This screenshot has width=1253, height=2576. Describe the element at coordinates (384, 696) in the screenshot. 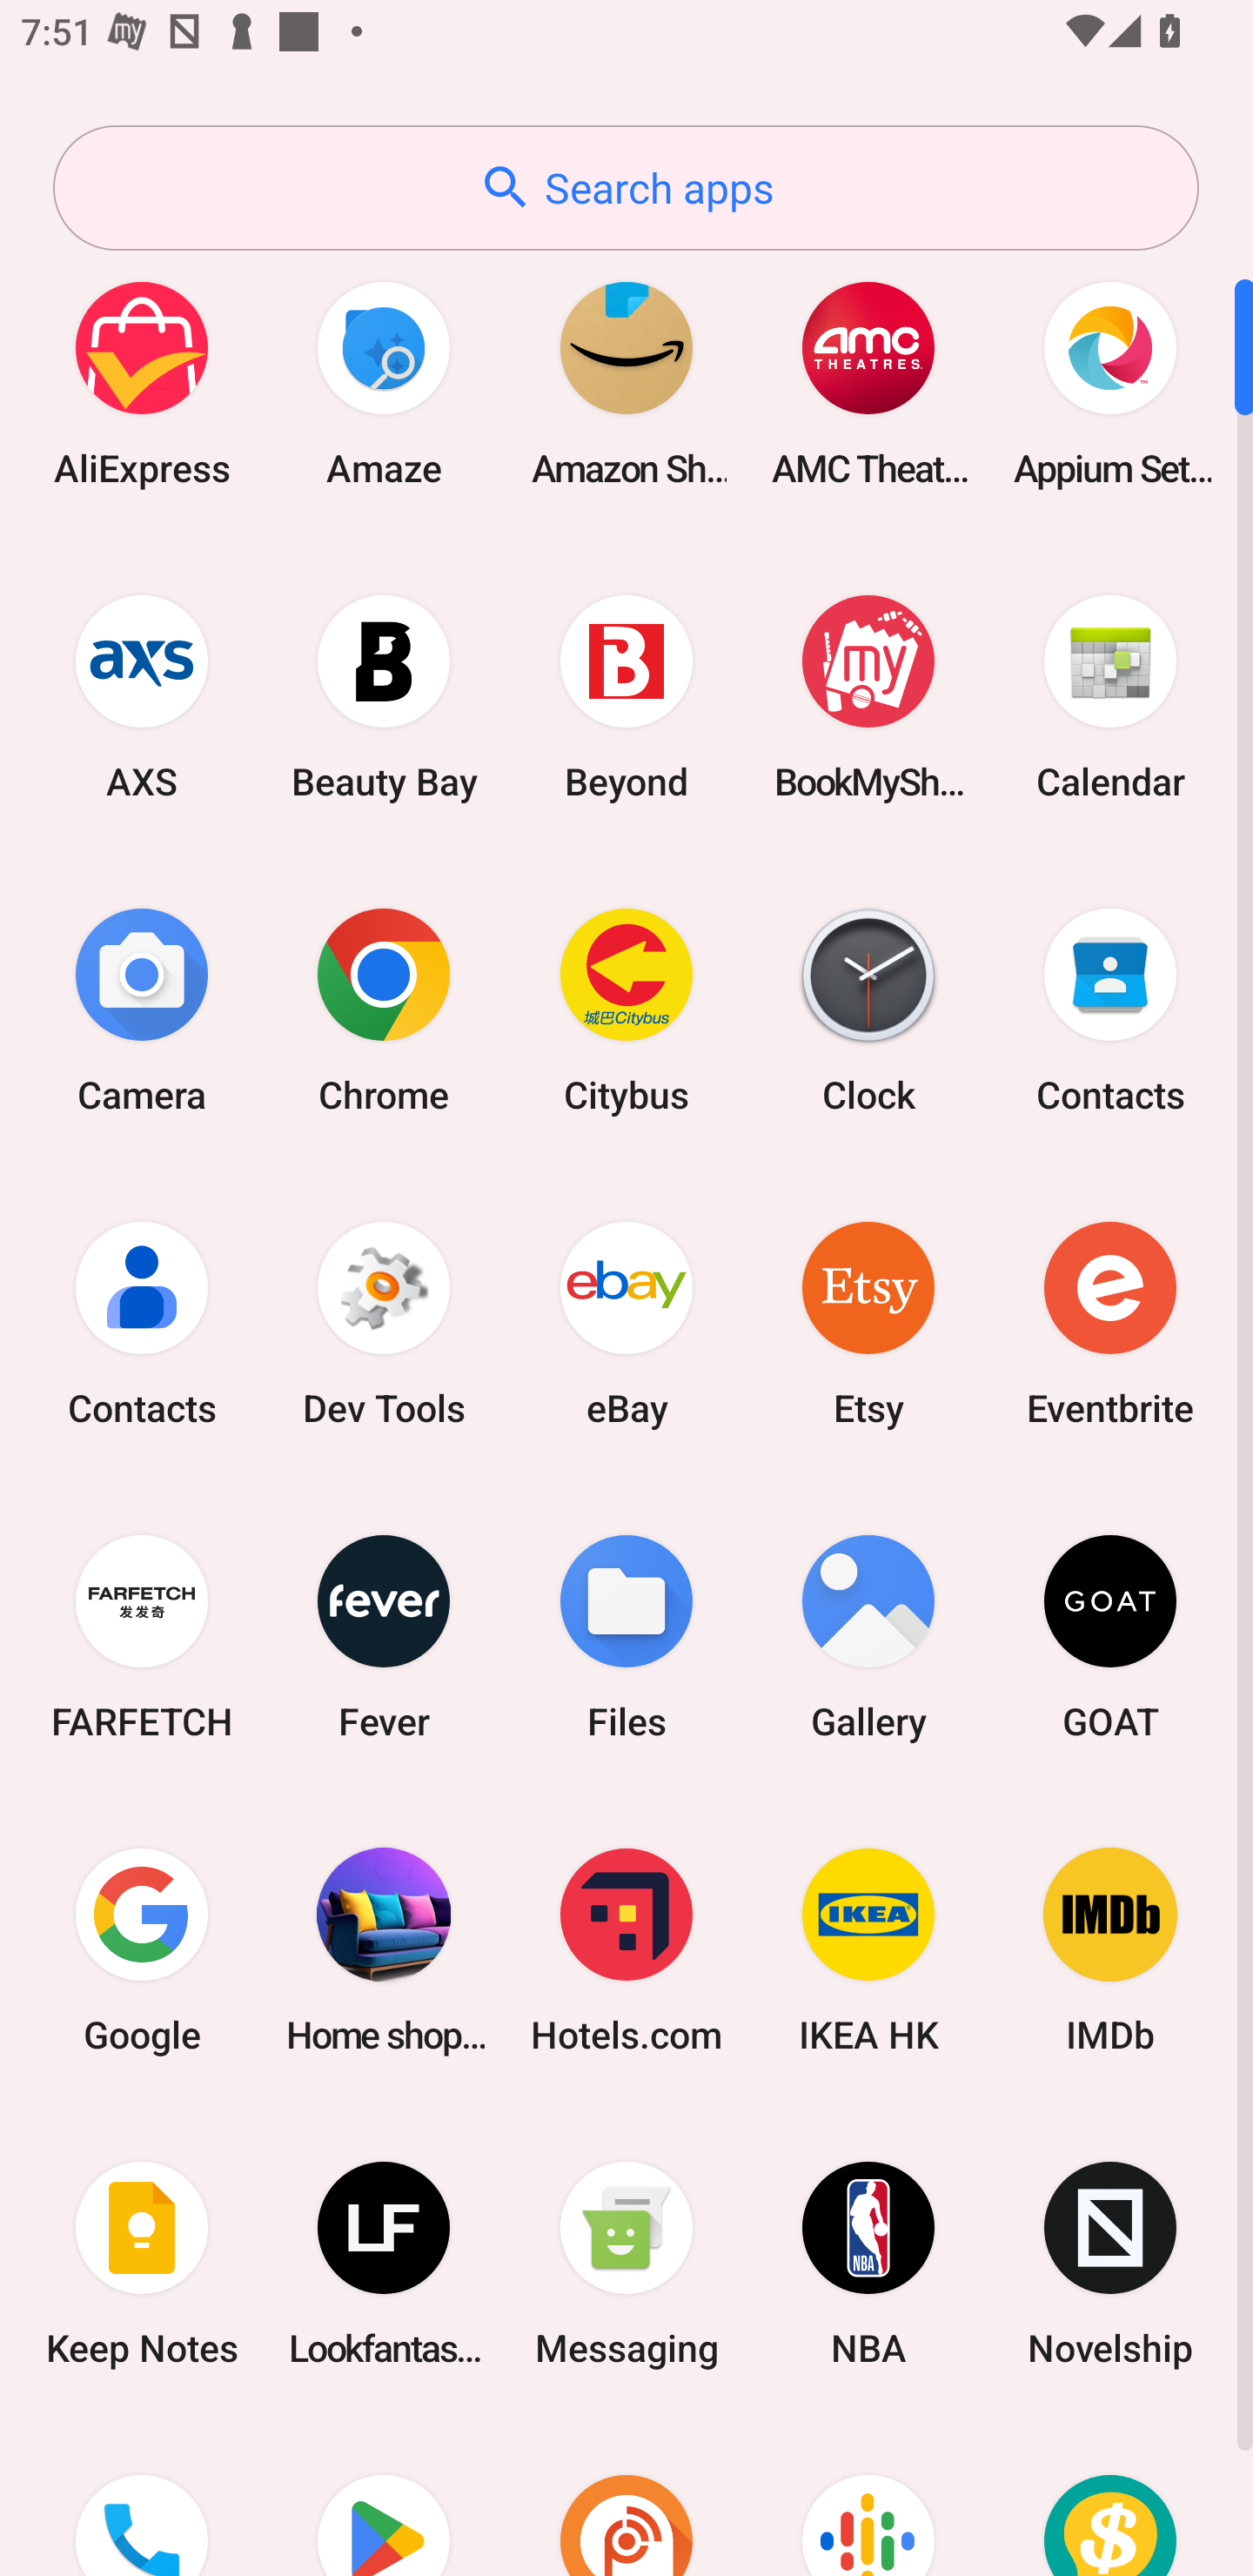

I see `Beauty Bay` at that location.